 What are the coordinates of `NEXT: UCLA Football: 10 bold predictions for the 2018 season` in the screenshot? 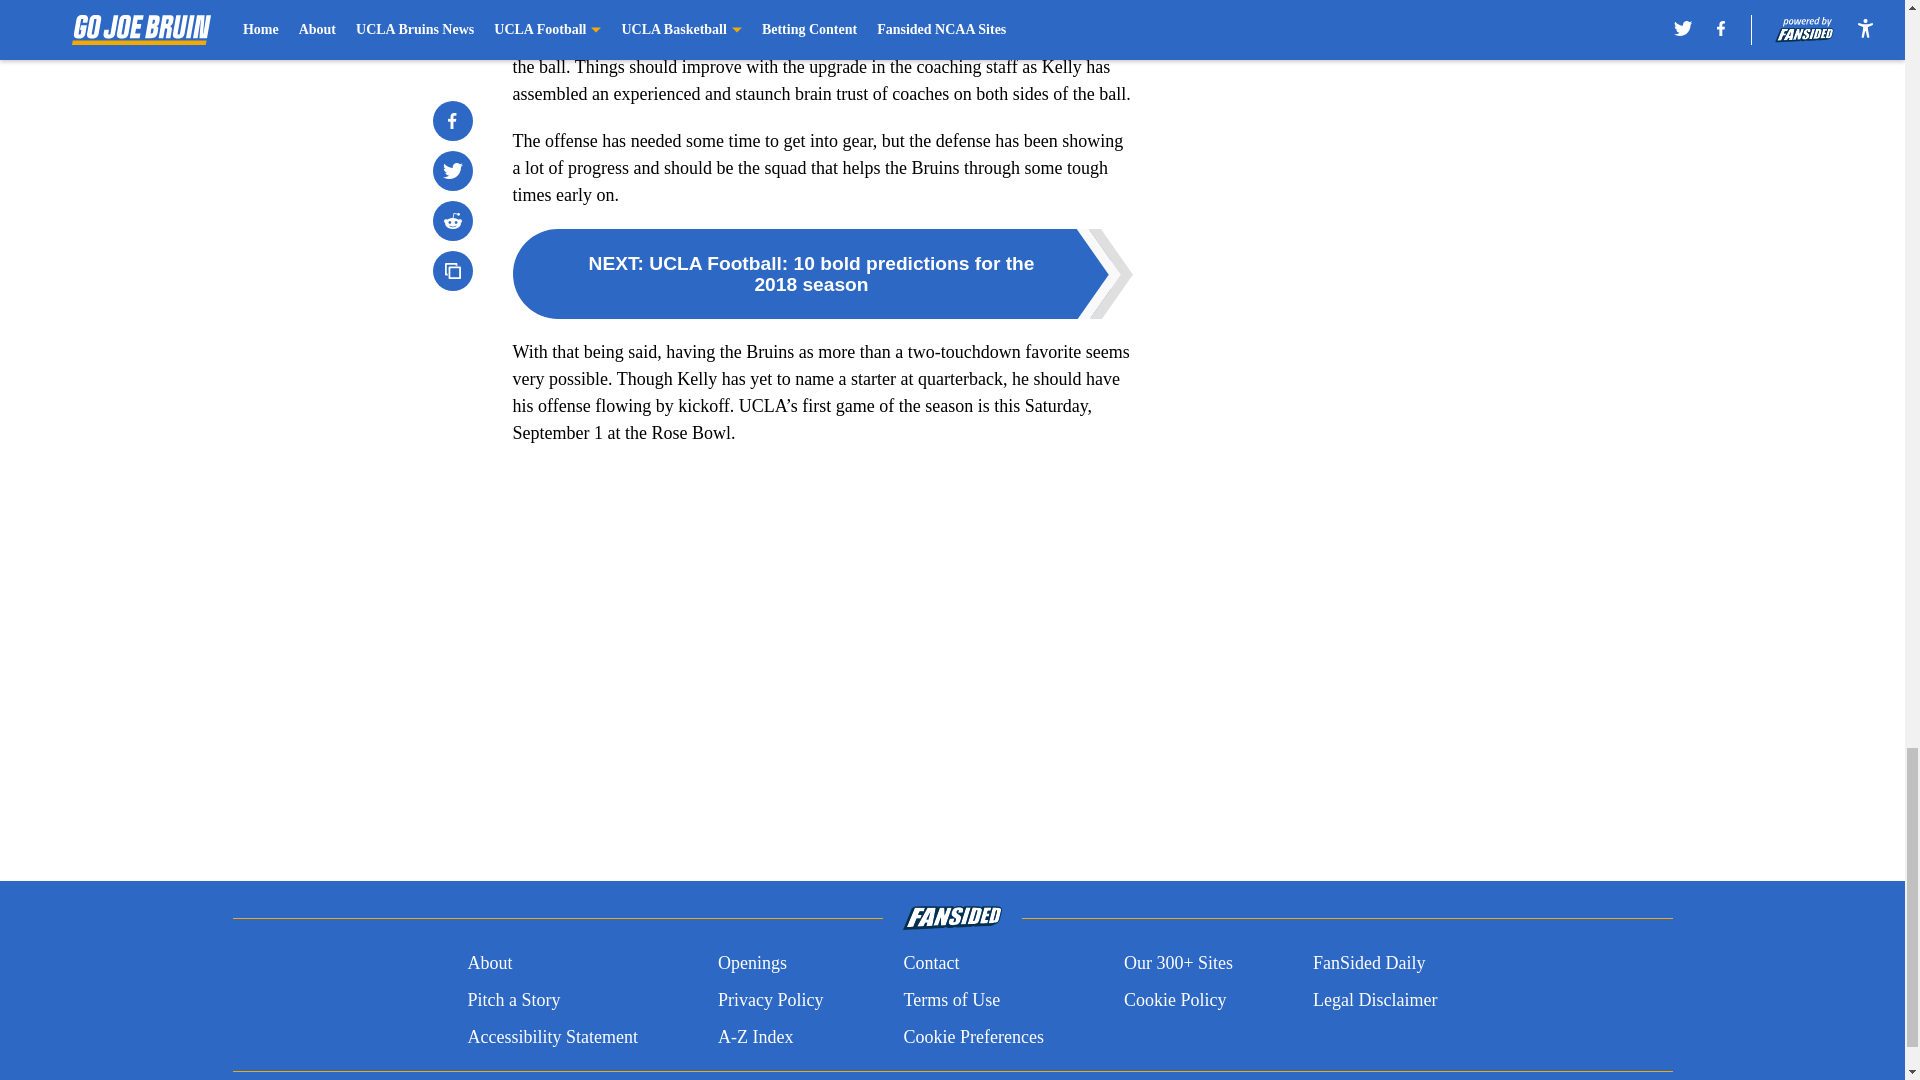 It's located at (822, 273).